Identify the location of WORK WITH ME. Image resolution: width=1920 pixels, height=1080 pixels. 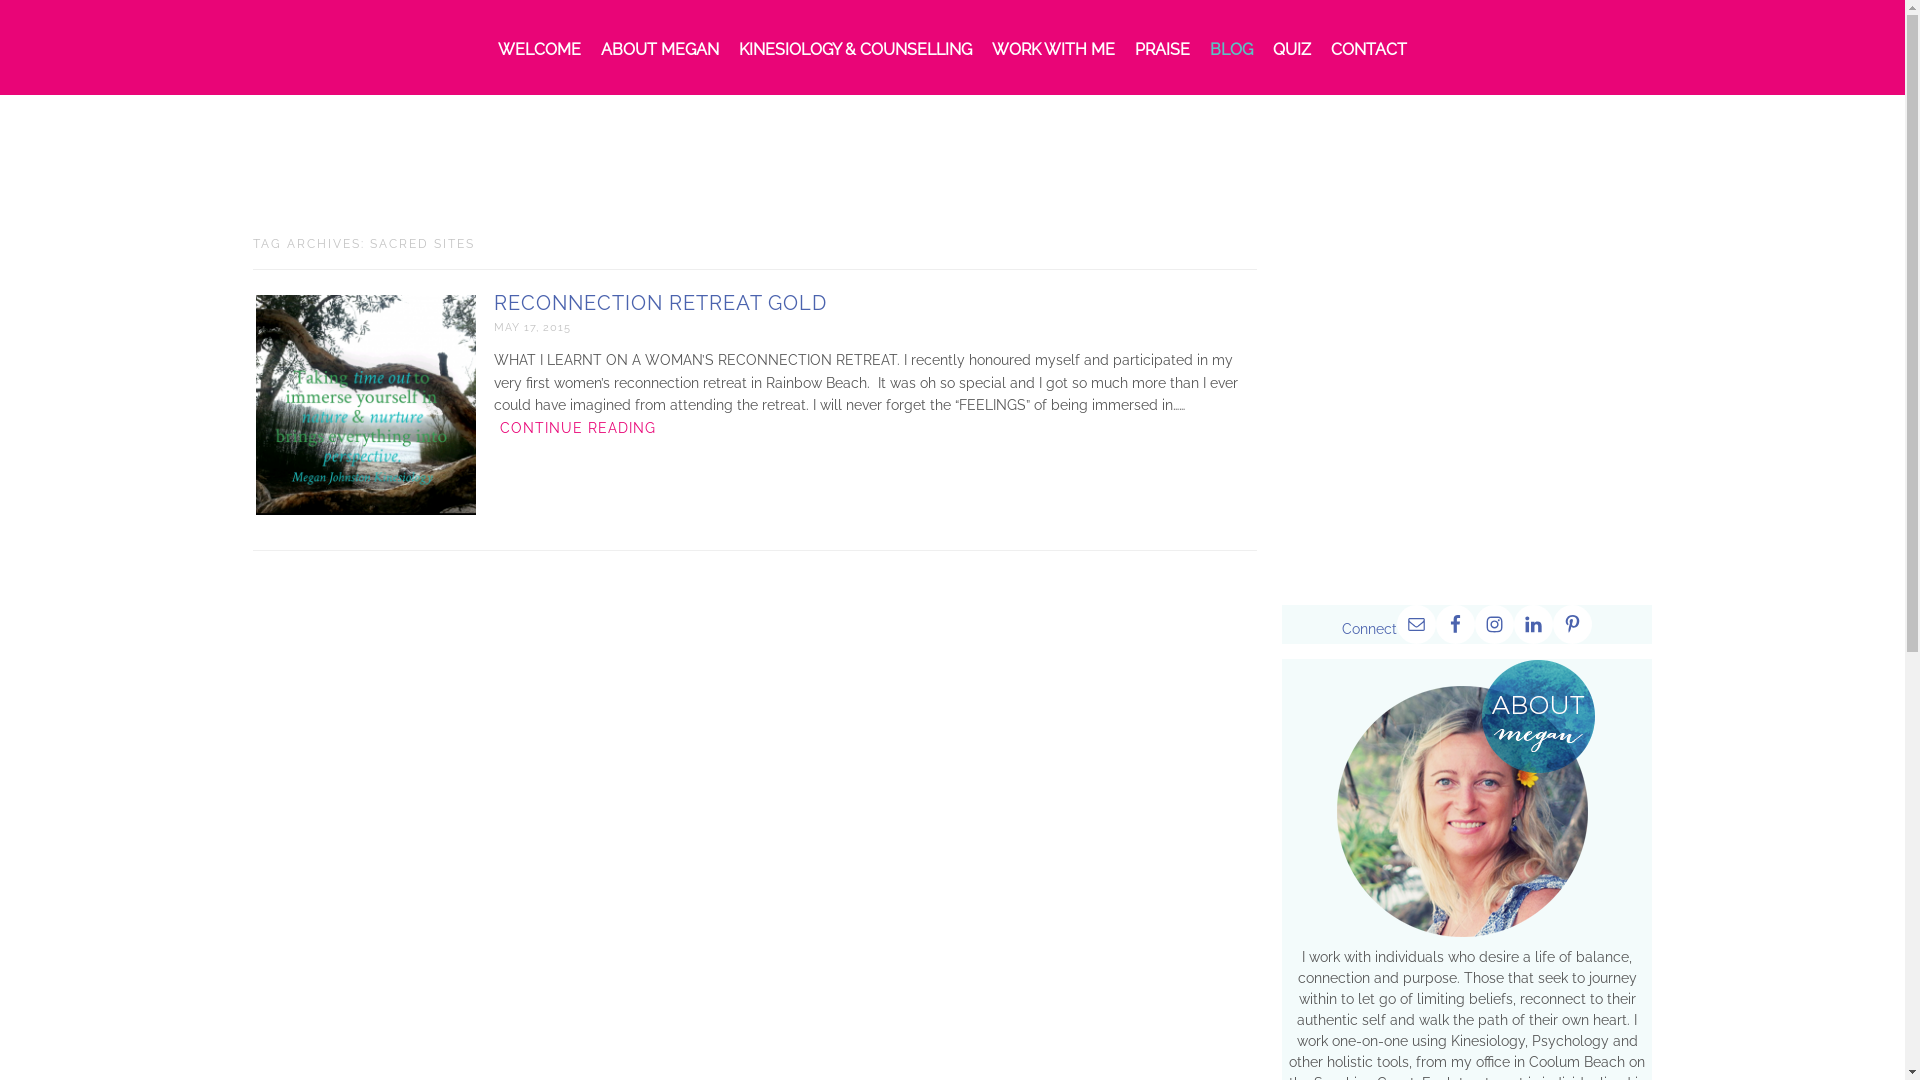
(1054, 50).